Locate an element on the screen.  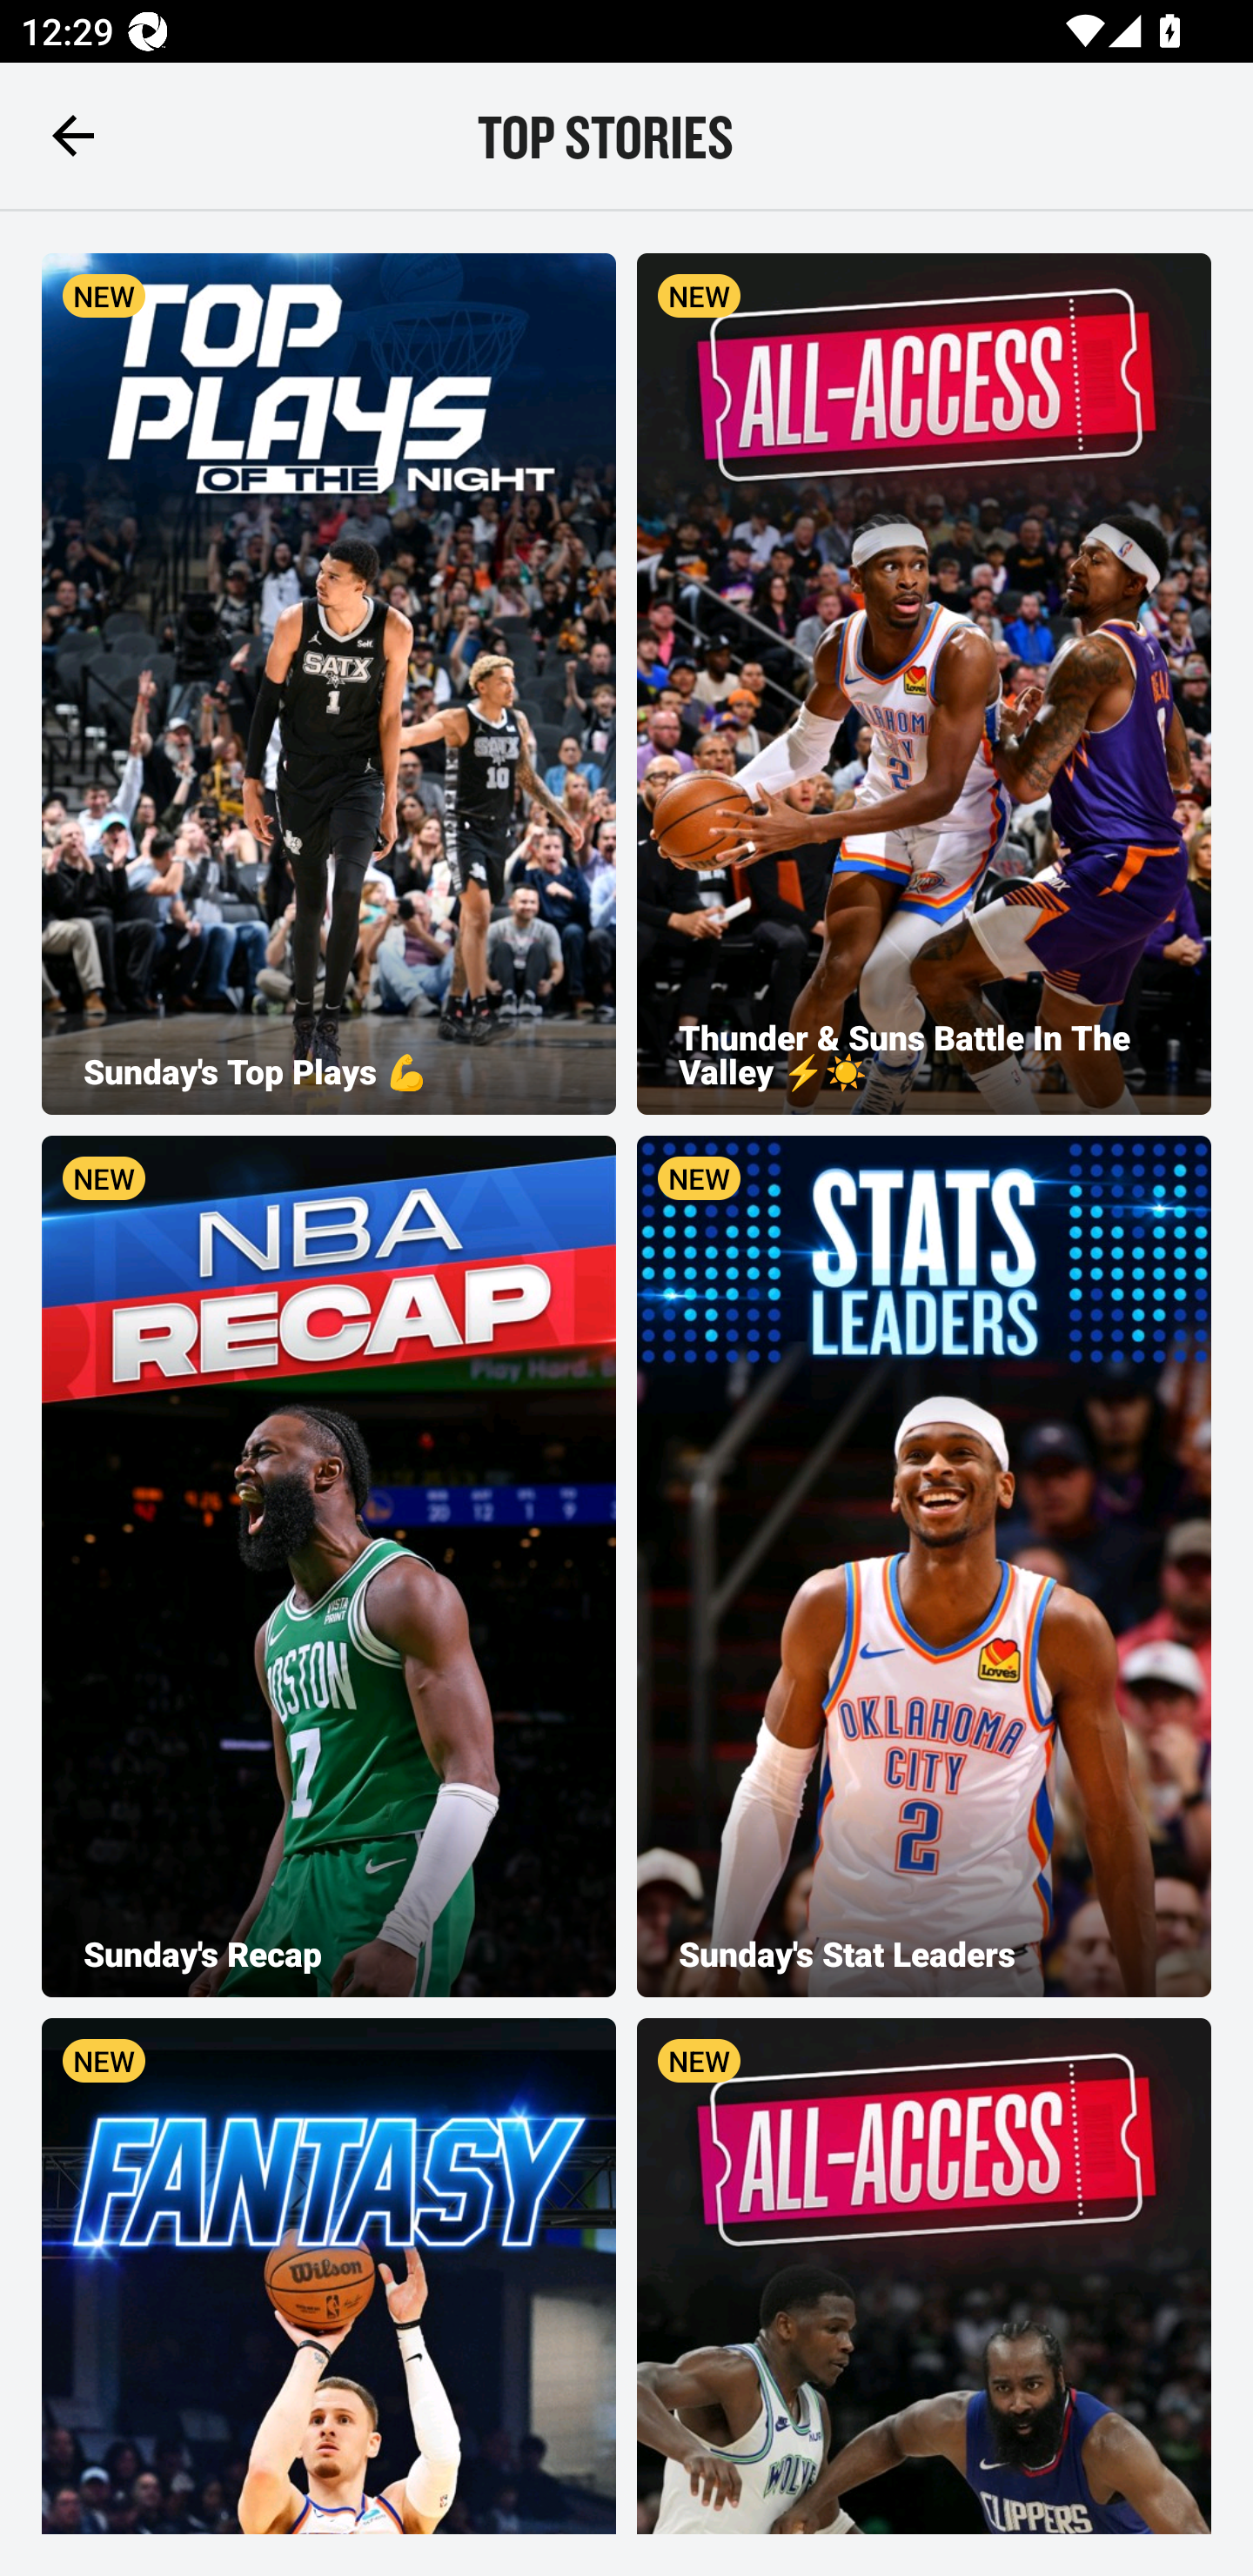
NEW Sunday's Stat Leaders is located at coordinates (924, 1566).